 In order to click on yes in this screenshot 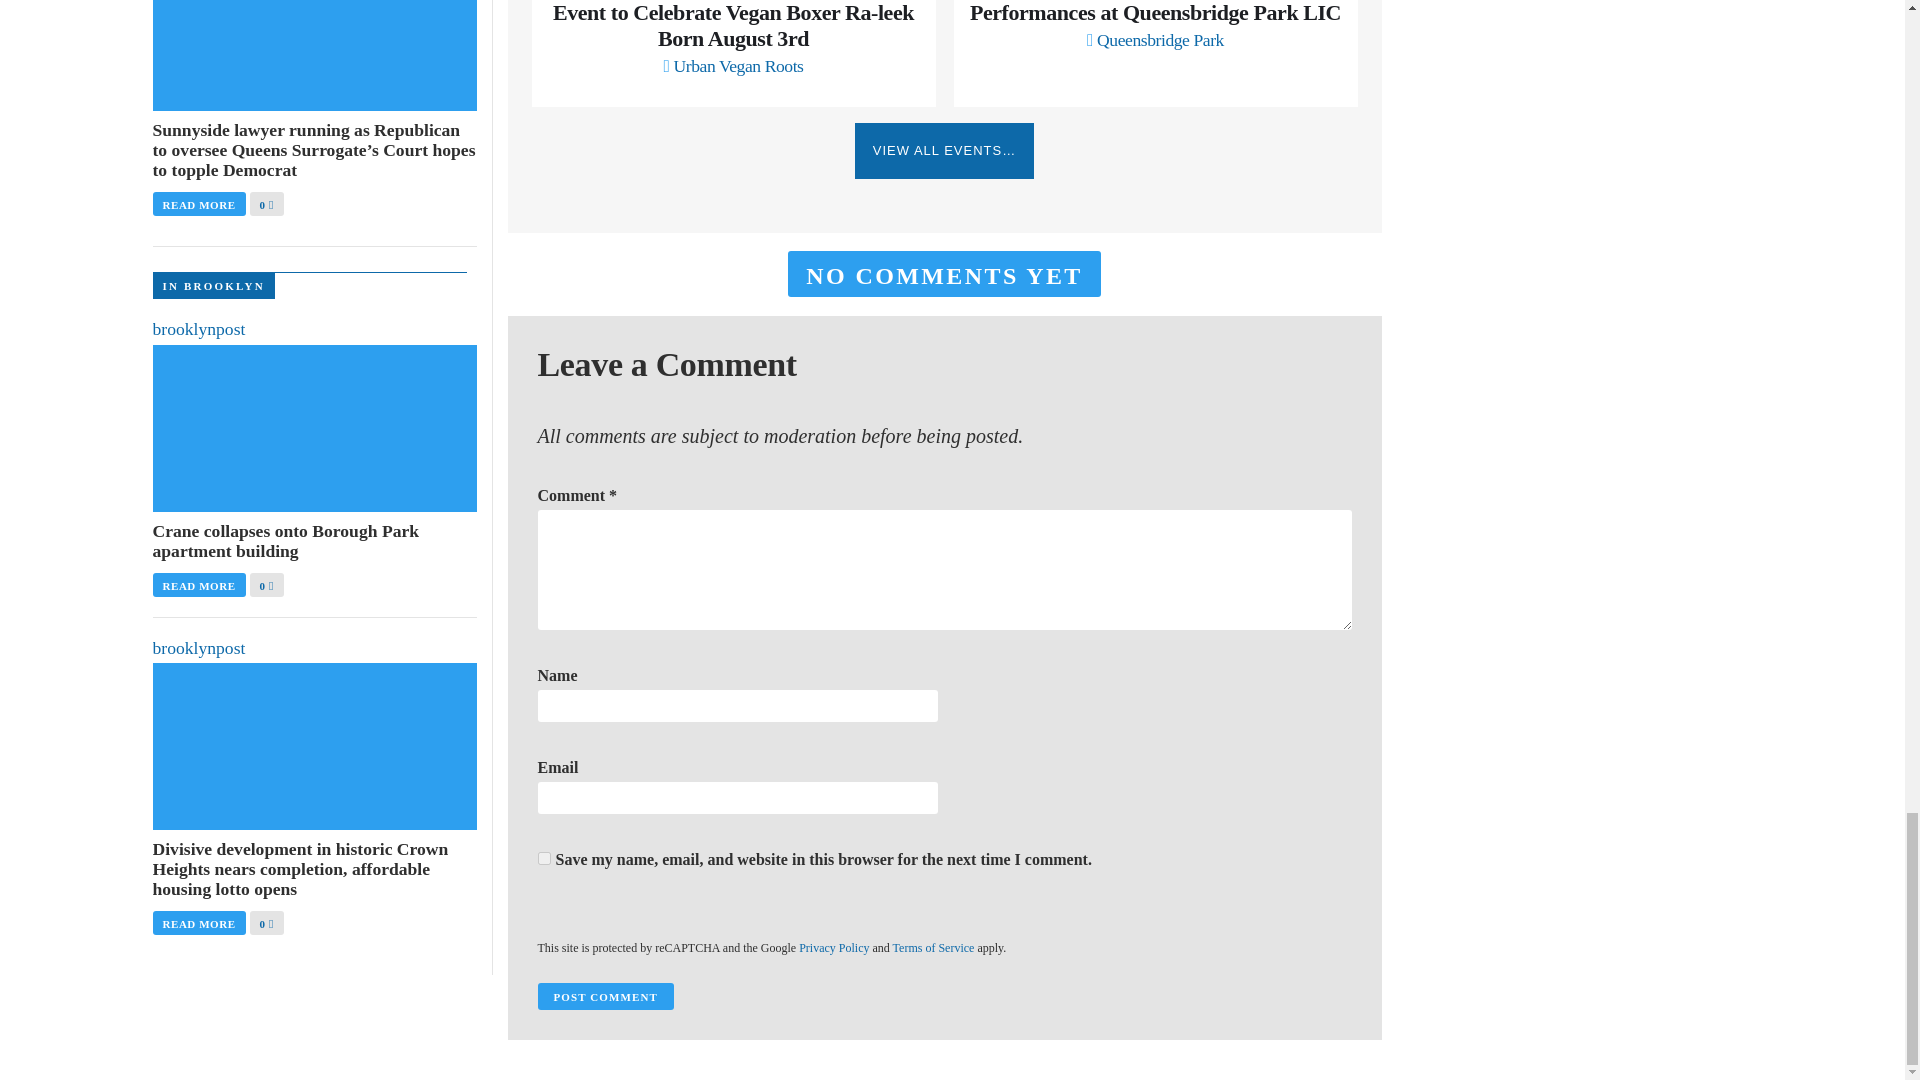, I will do `click(544, 858)`.